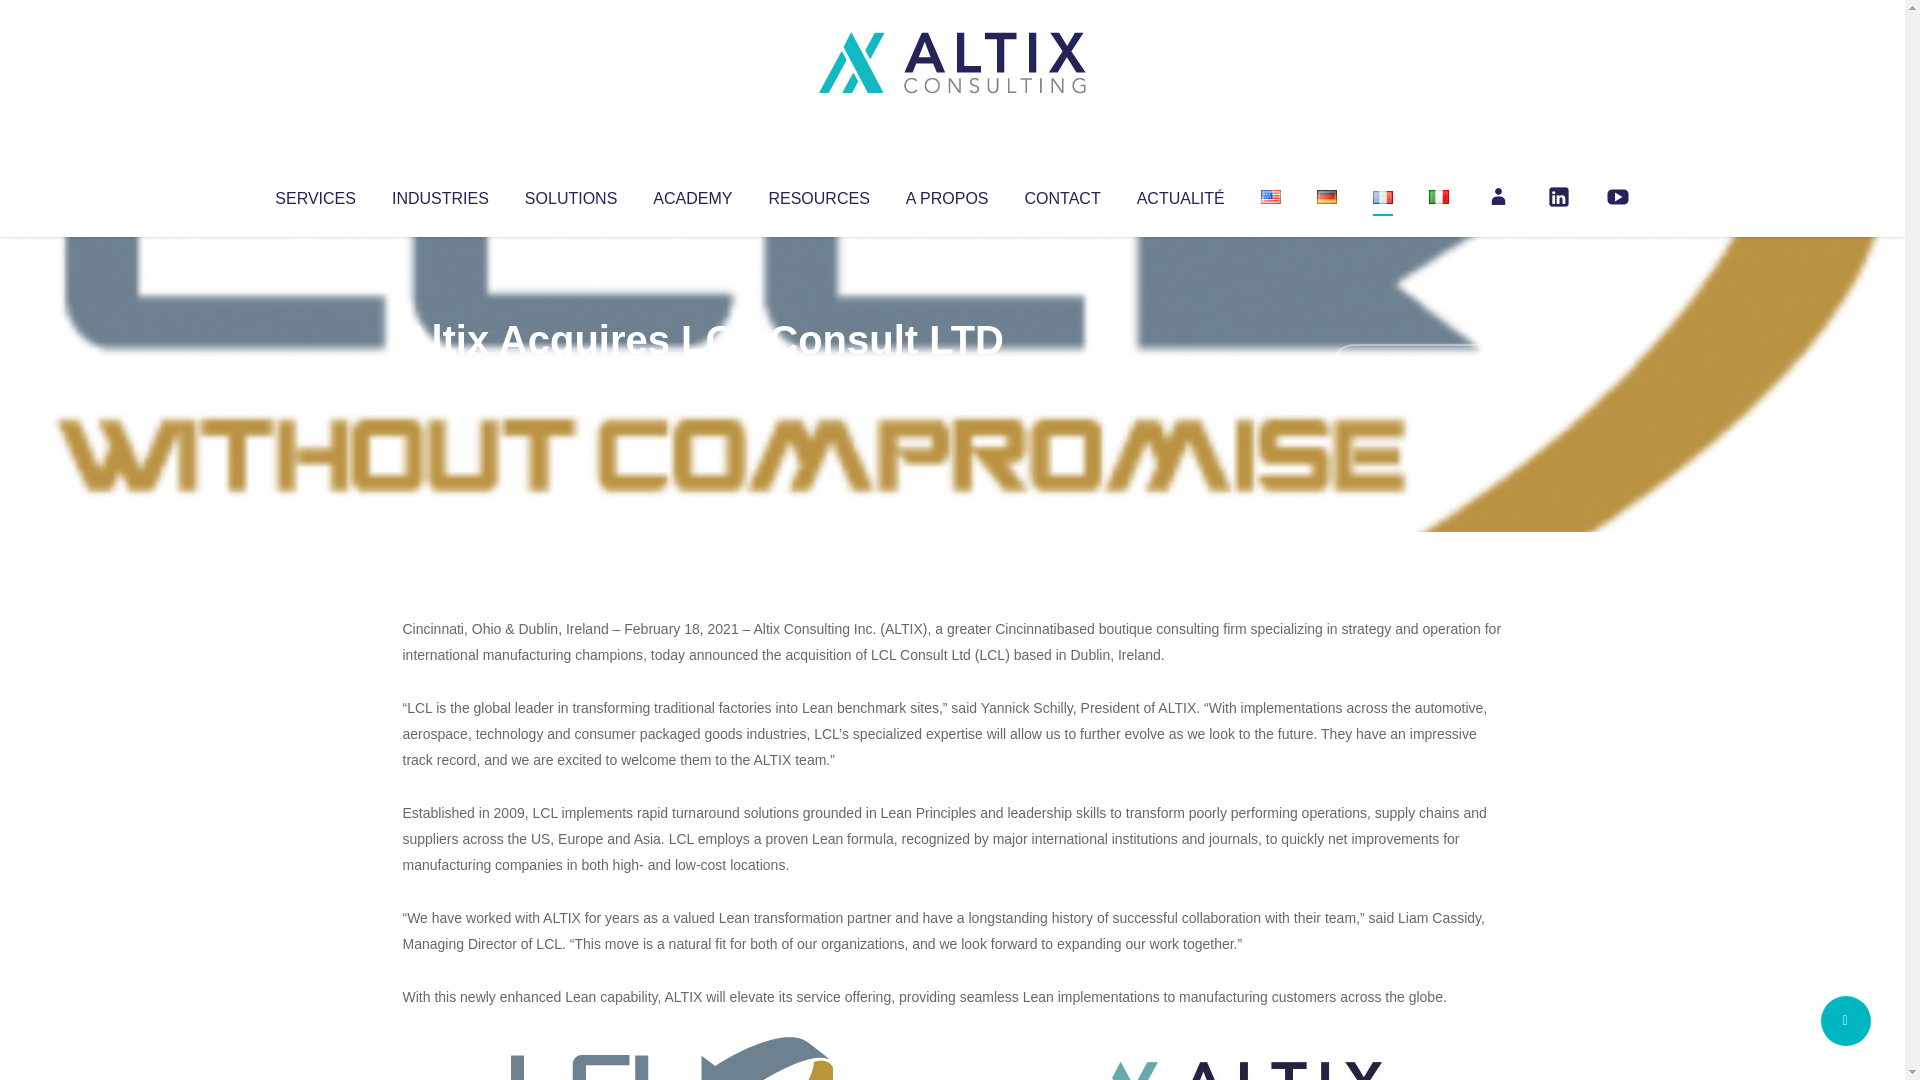  What do you see at coordinates (818, 194) in the screenshot?
I see `RESOURCES` at bounding box center [818, 194].